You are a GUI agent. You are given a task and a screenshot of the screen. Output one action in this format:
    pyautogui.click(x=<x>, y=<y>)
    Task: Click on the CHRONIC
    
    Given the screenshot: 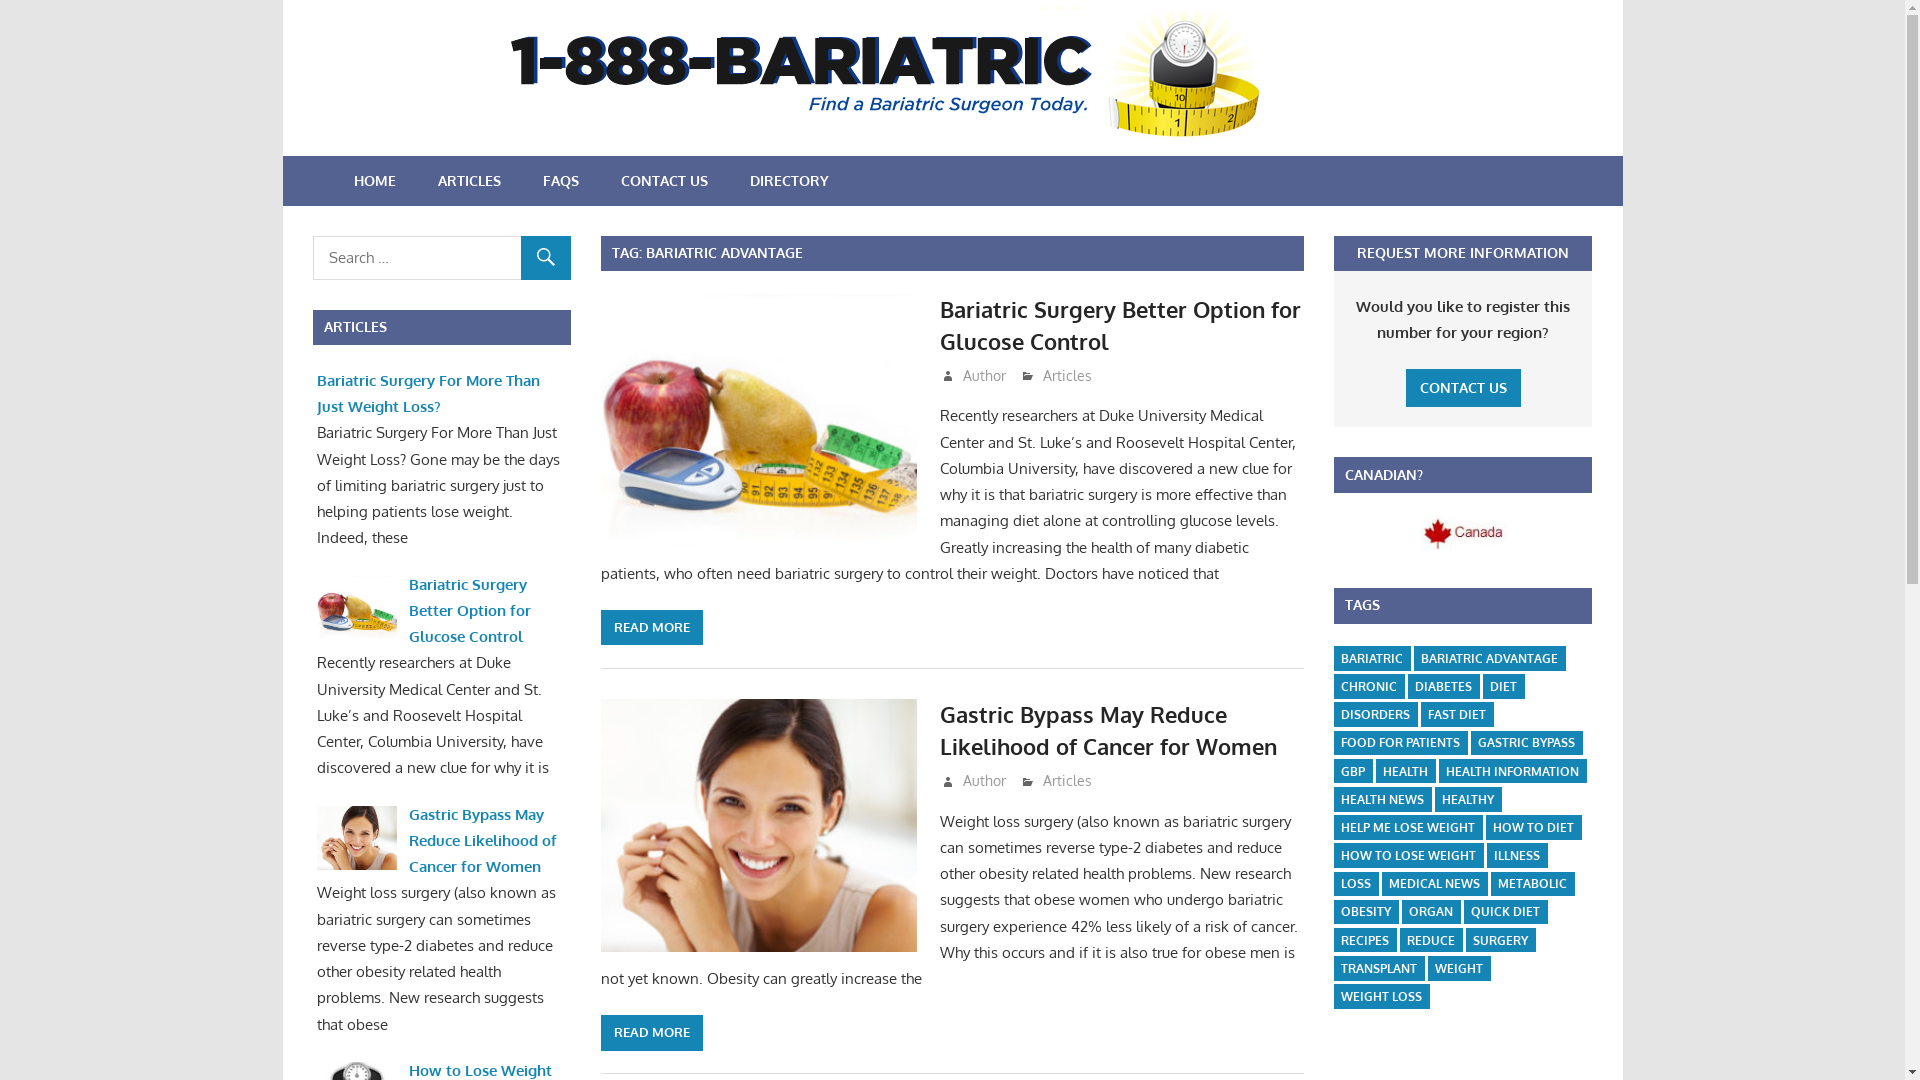 What is the action you would take?
    pyautogui.click(x=1369, y=686)
    